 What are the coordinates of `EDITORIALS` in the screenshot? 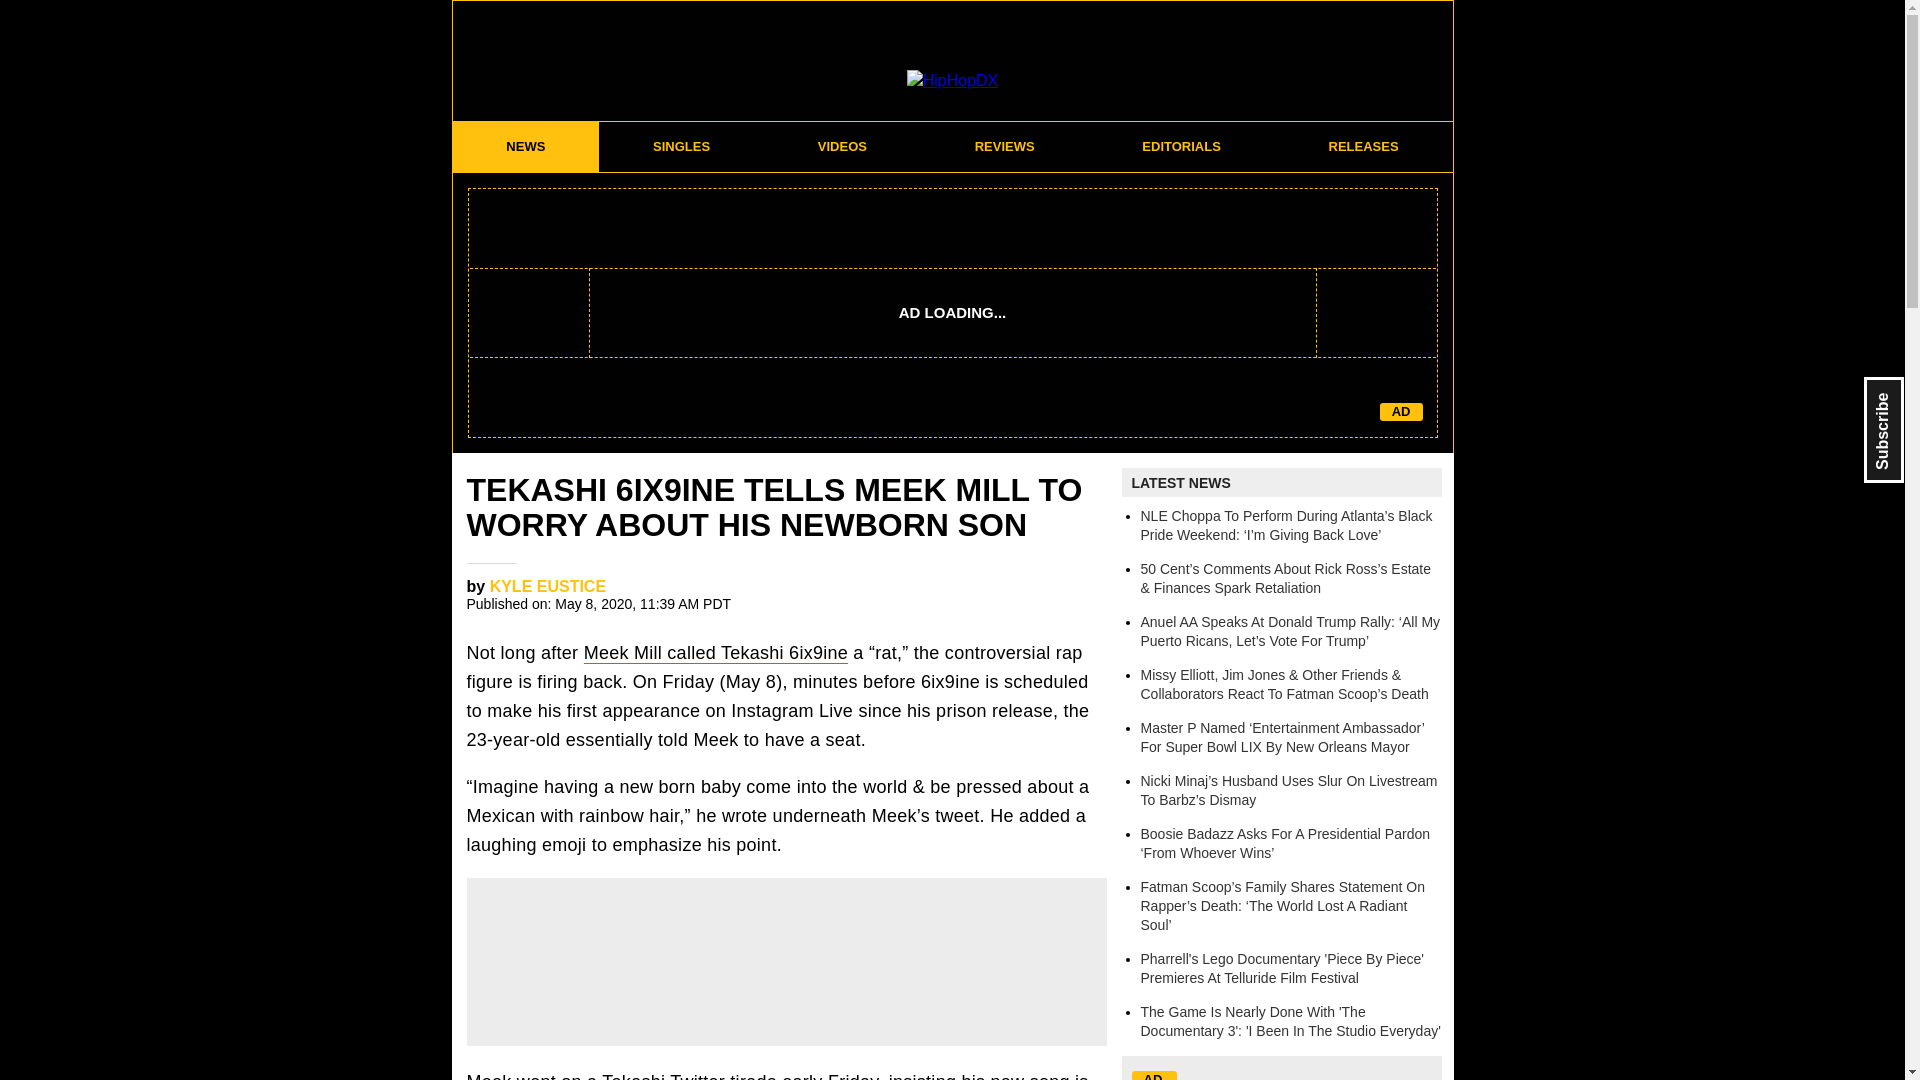 It's located at (1181, 146).